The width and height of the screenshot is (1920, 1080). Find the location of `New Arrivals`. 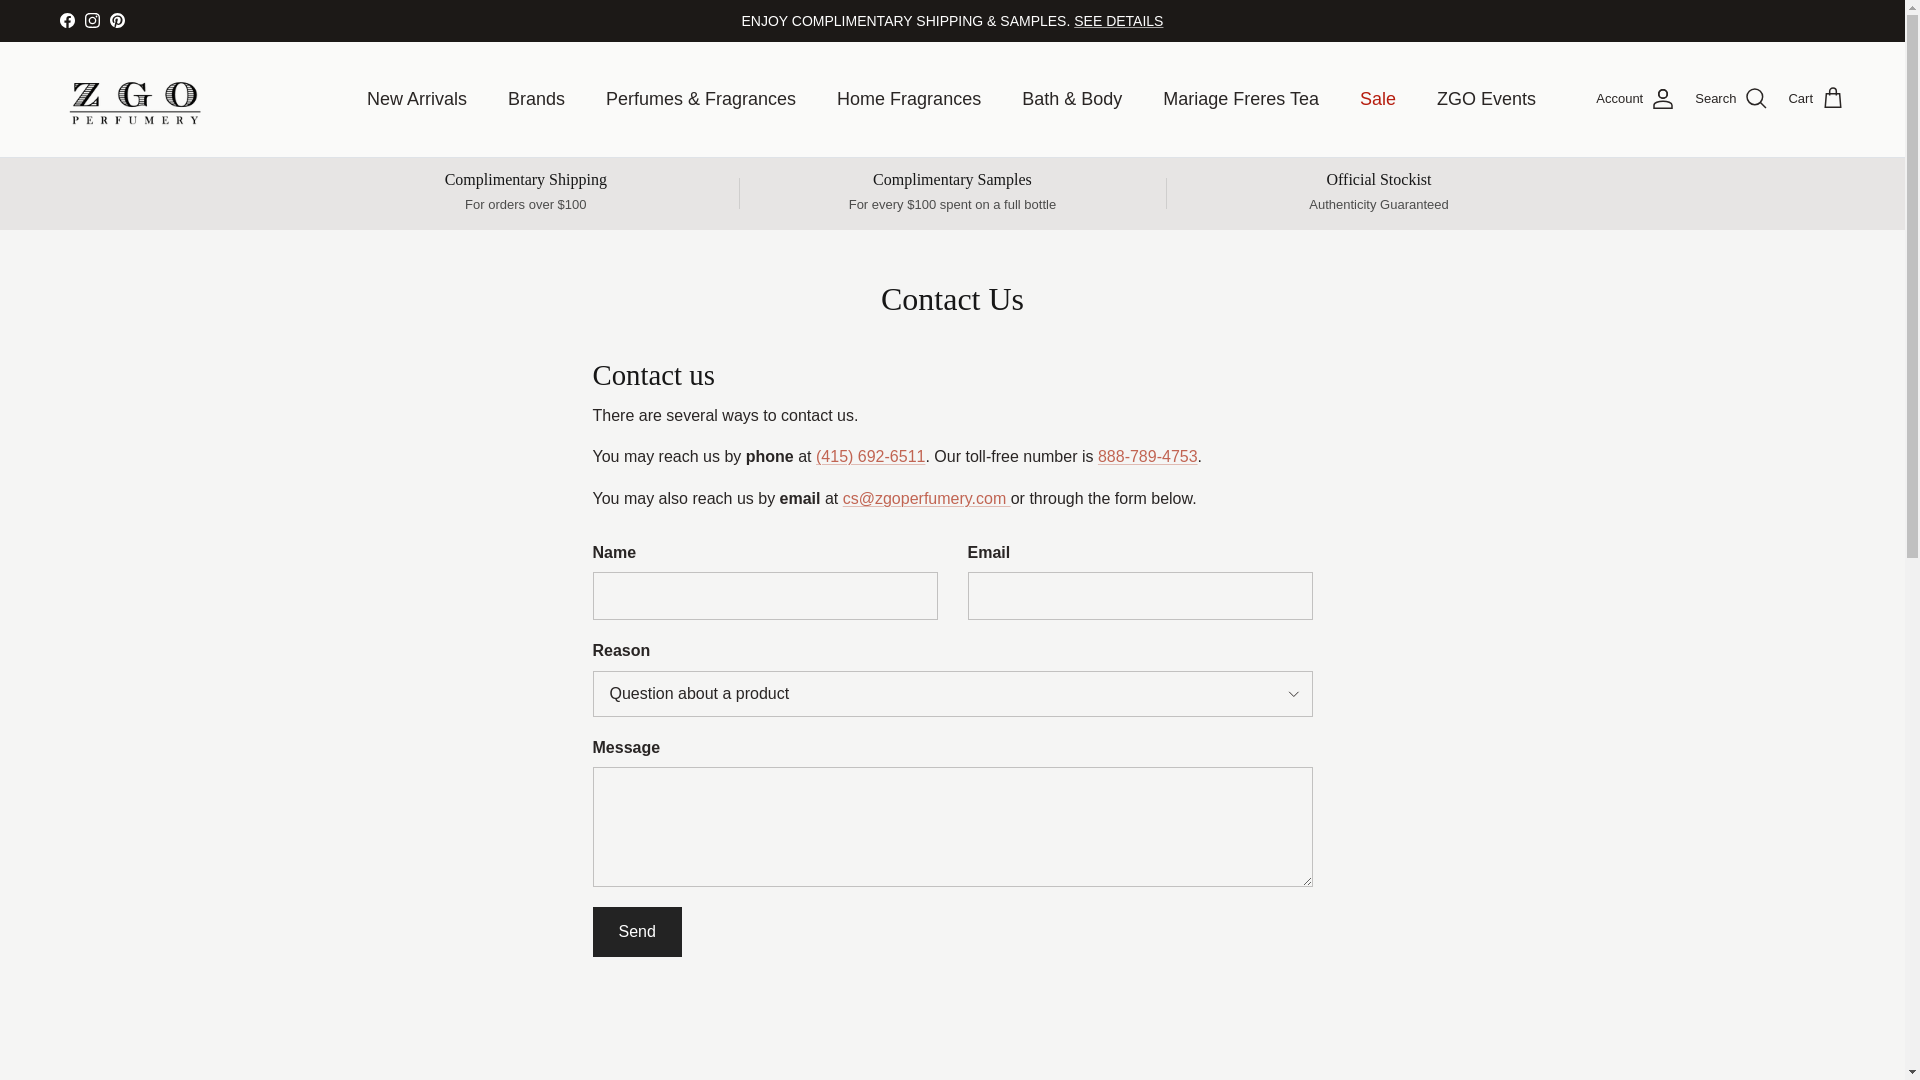

New Arrivals is located at coordinates (417, 99).